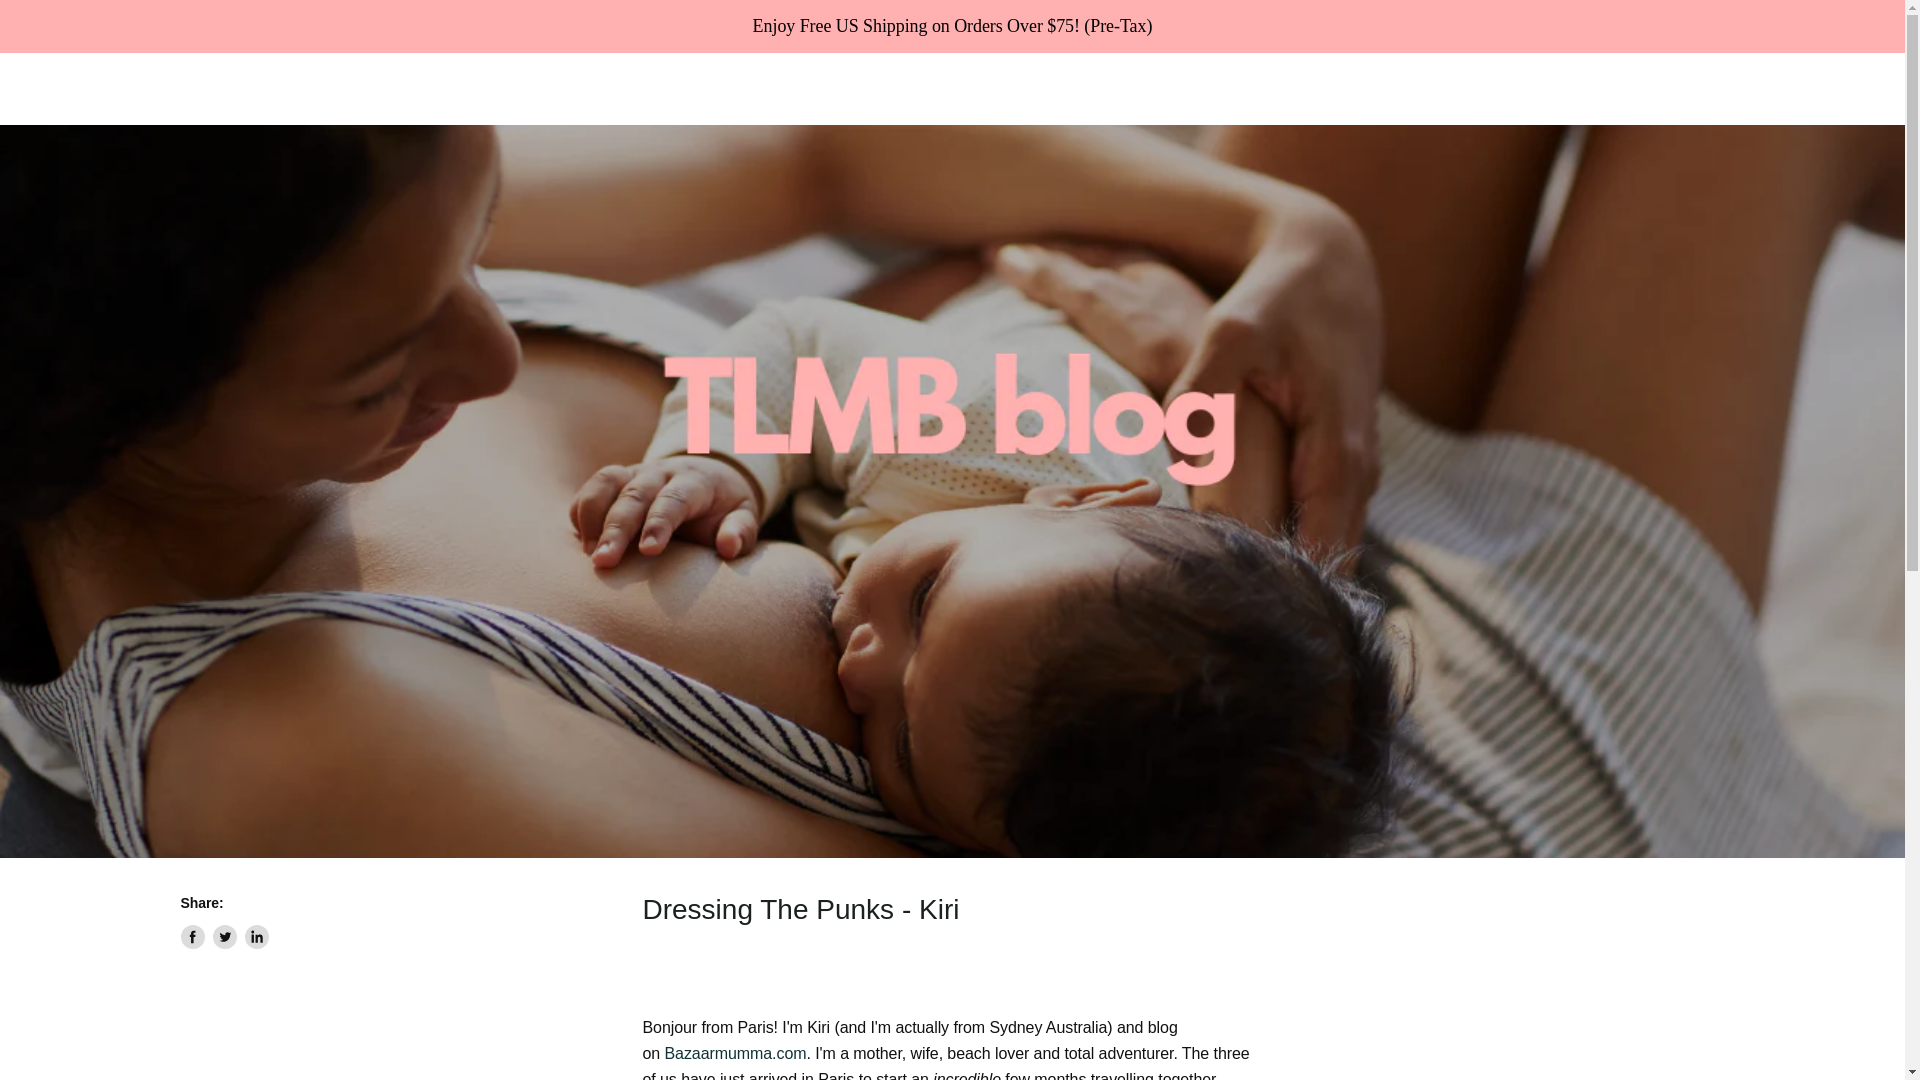  Describe the element at coordinates (256, 936) in the screenshot. I see `Share on LinkedIn` at that location.